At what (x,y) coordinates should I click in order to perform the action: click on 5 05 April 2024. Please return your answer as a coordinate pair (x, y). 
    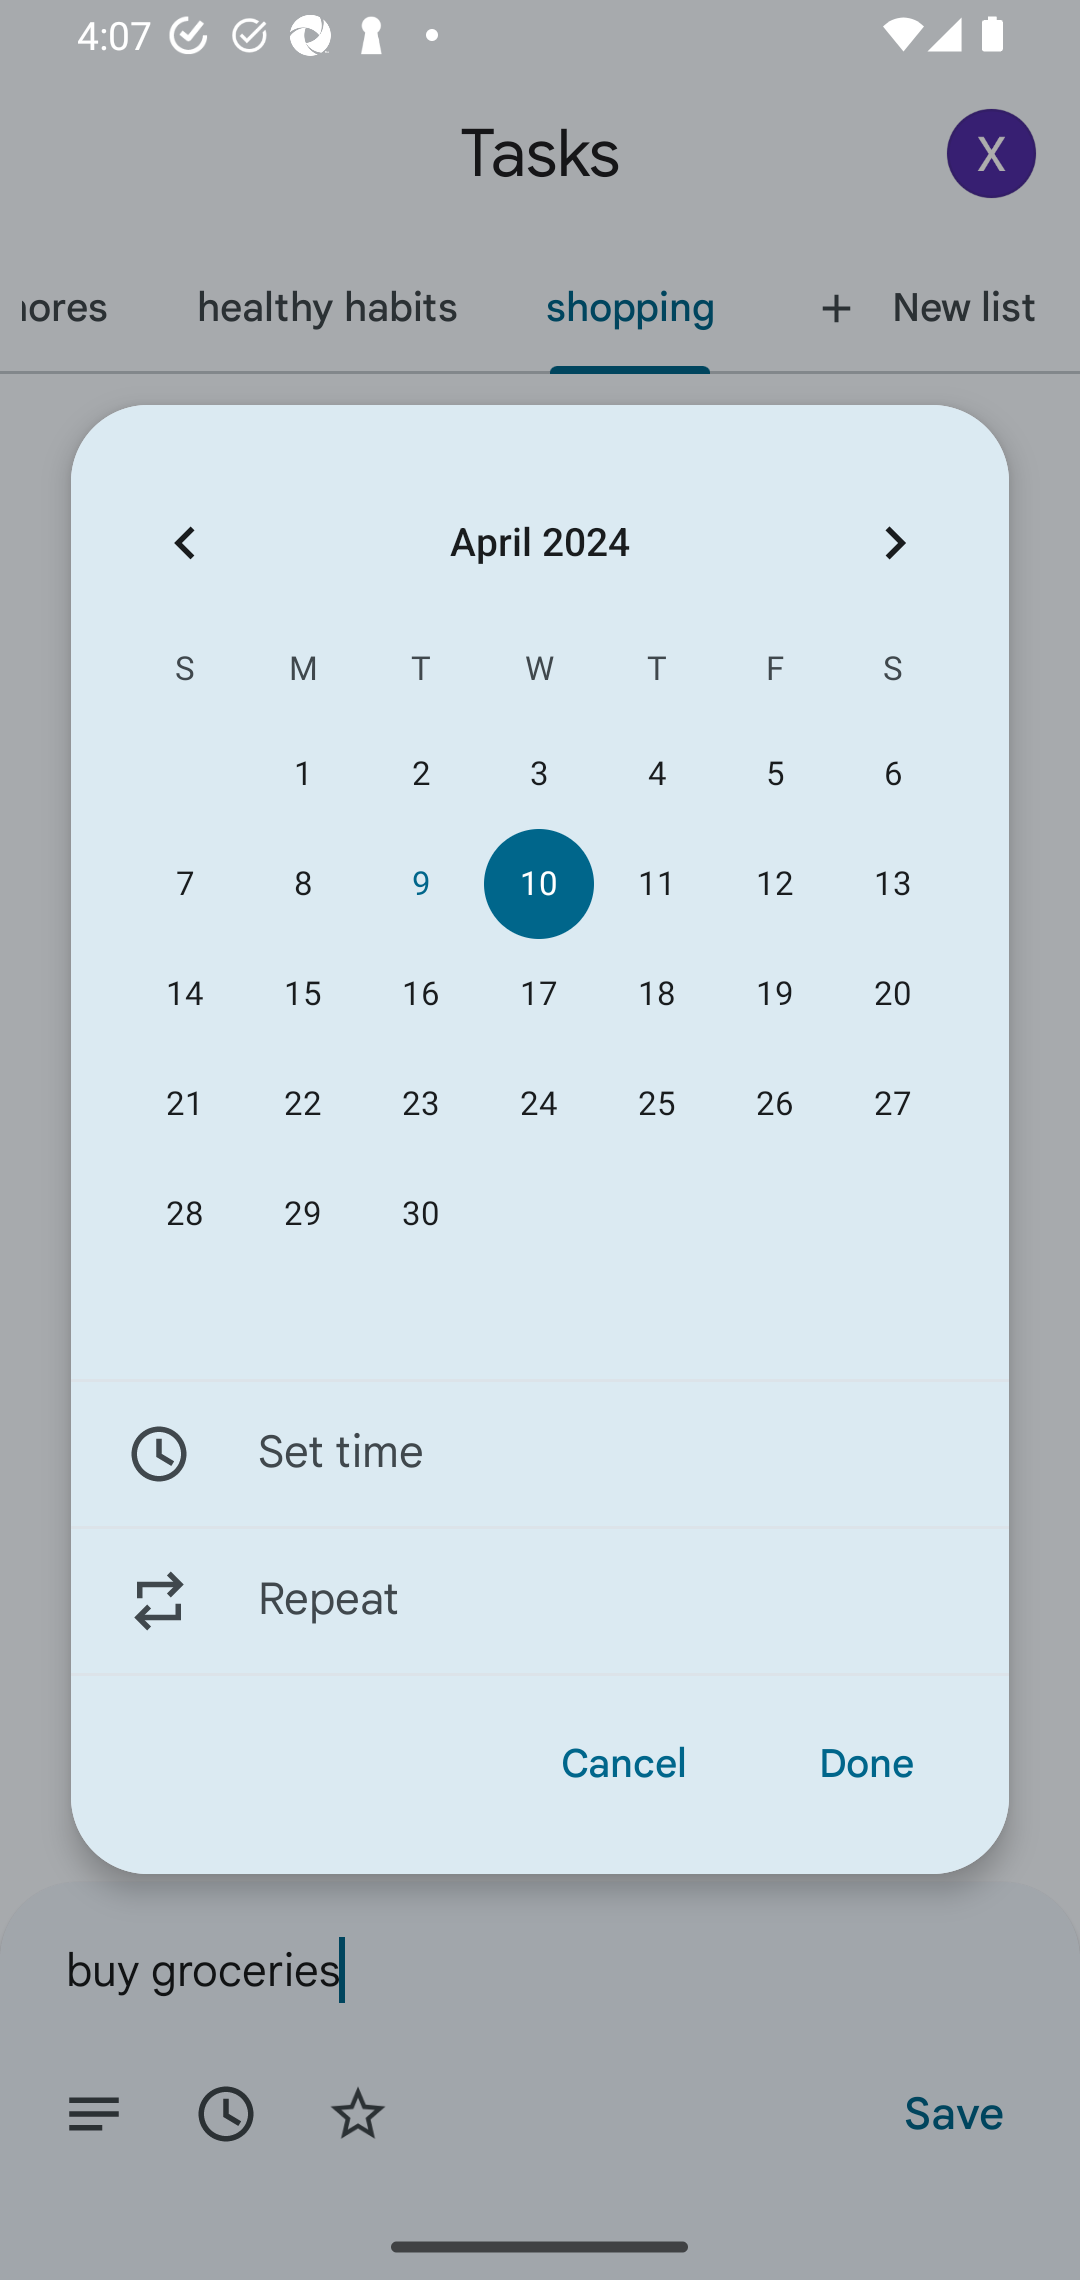
    Looking at the image, I should click on (774, 774).